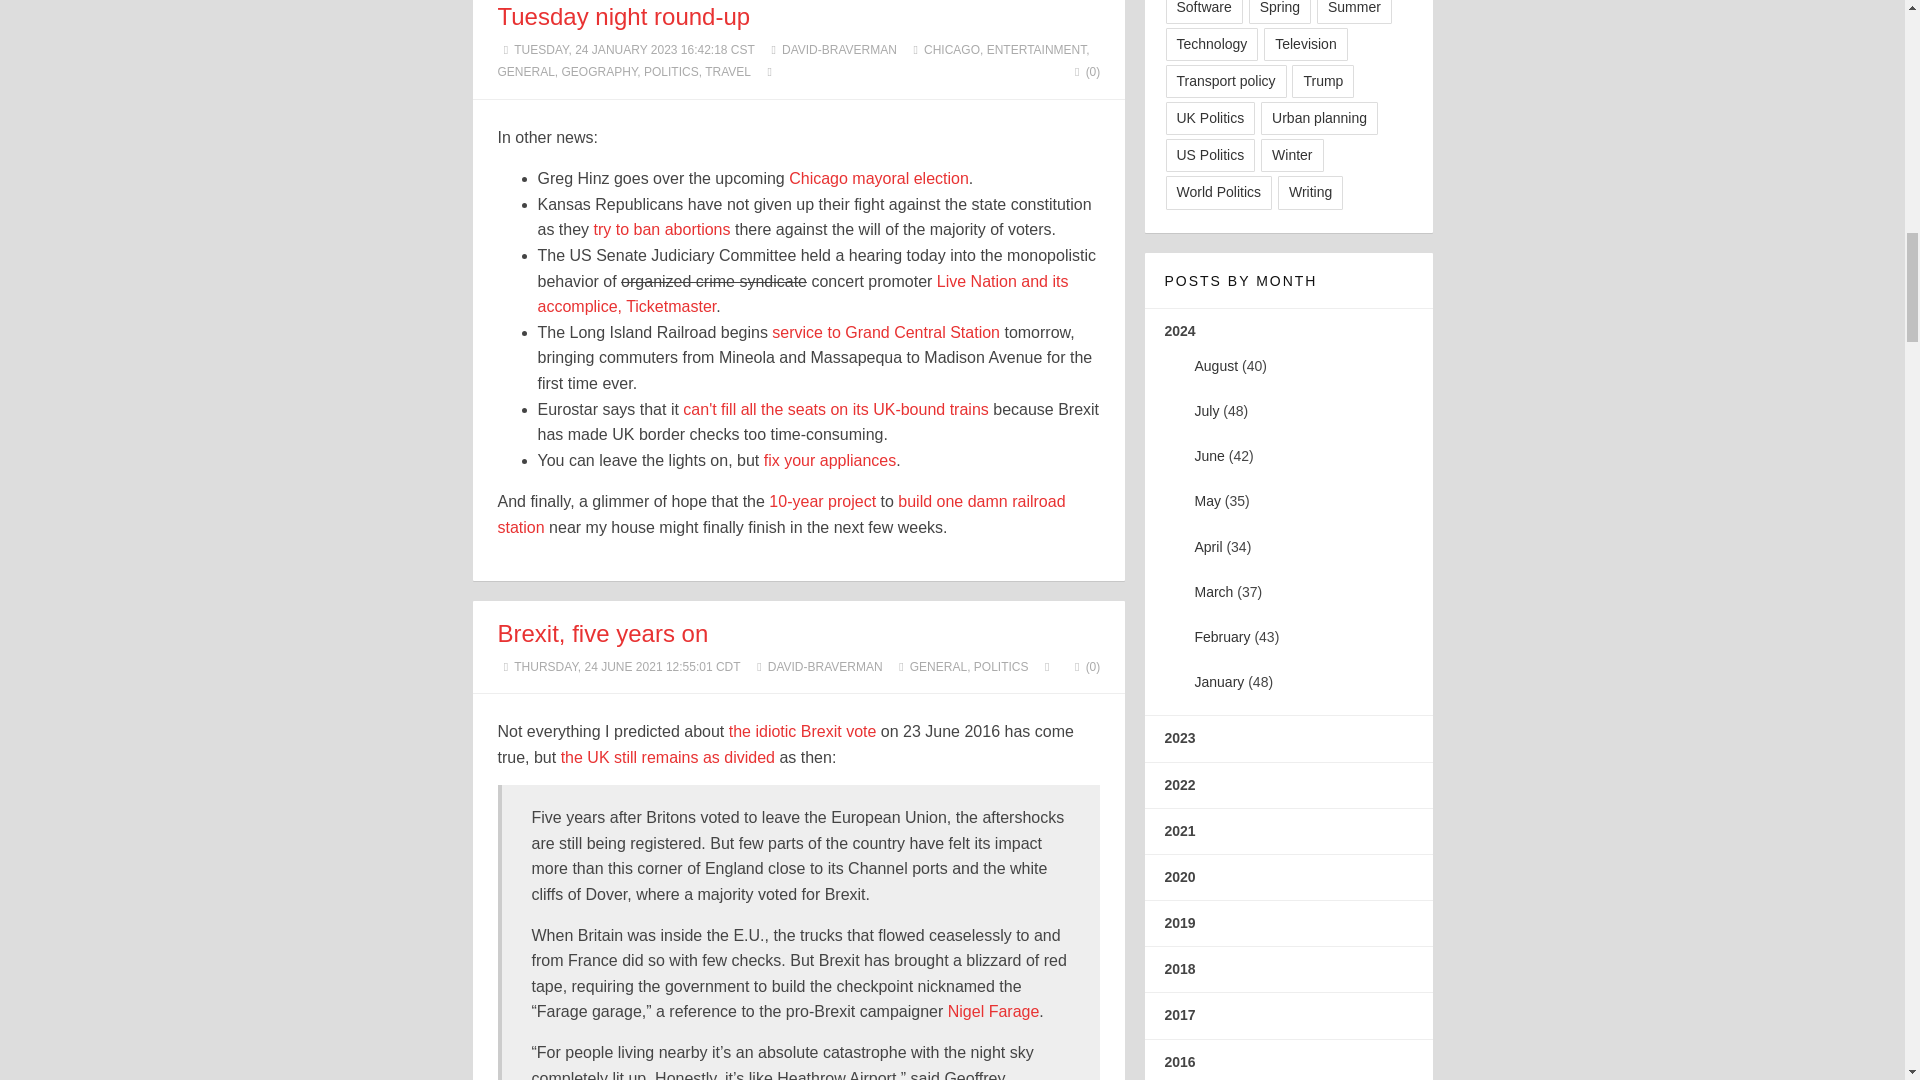 This screenshot has height=1080, width=1920. Describe the element at coordinates (600, 71) in the screenshot. I see `GEOGRAPHY` at that location.